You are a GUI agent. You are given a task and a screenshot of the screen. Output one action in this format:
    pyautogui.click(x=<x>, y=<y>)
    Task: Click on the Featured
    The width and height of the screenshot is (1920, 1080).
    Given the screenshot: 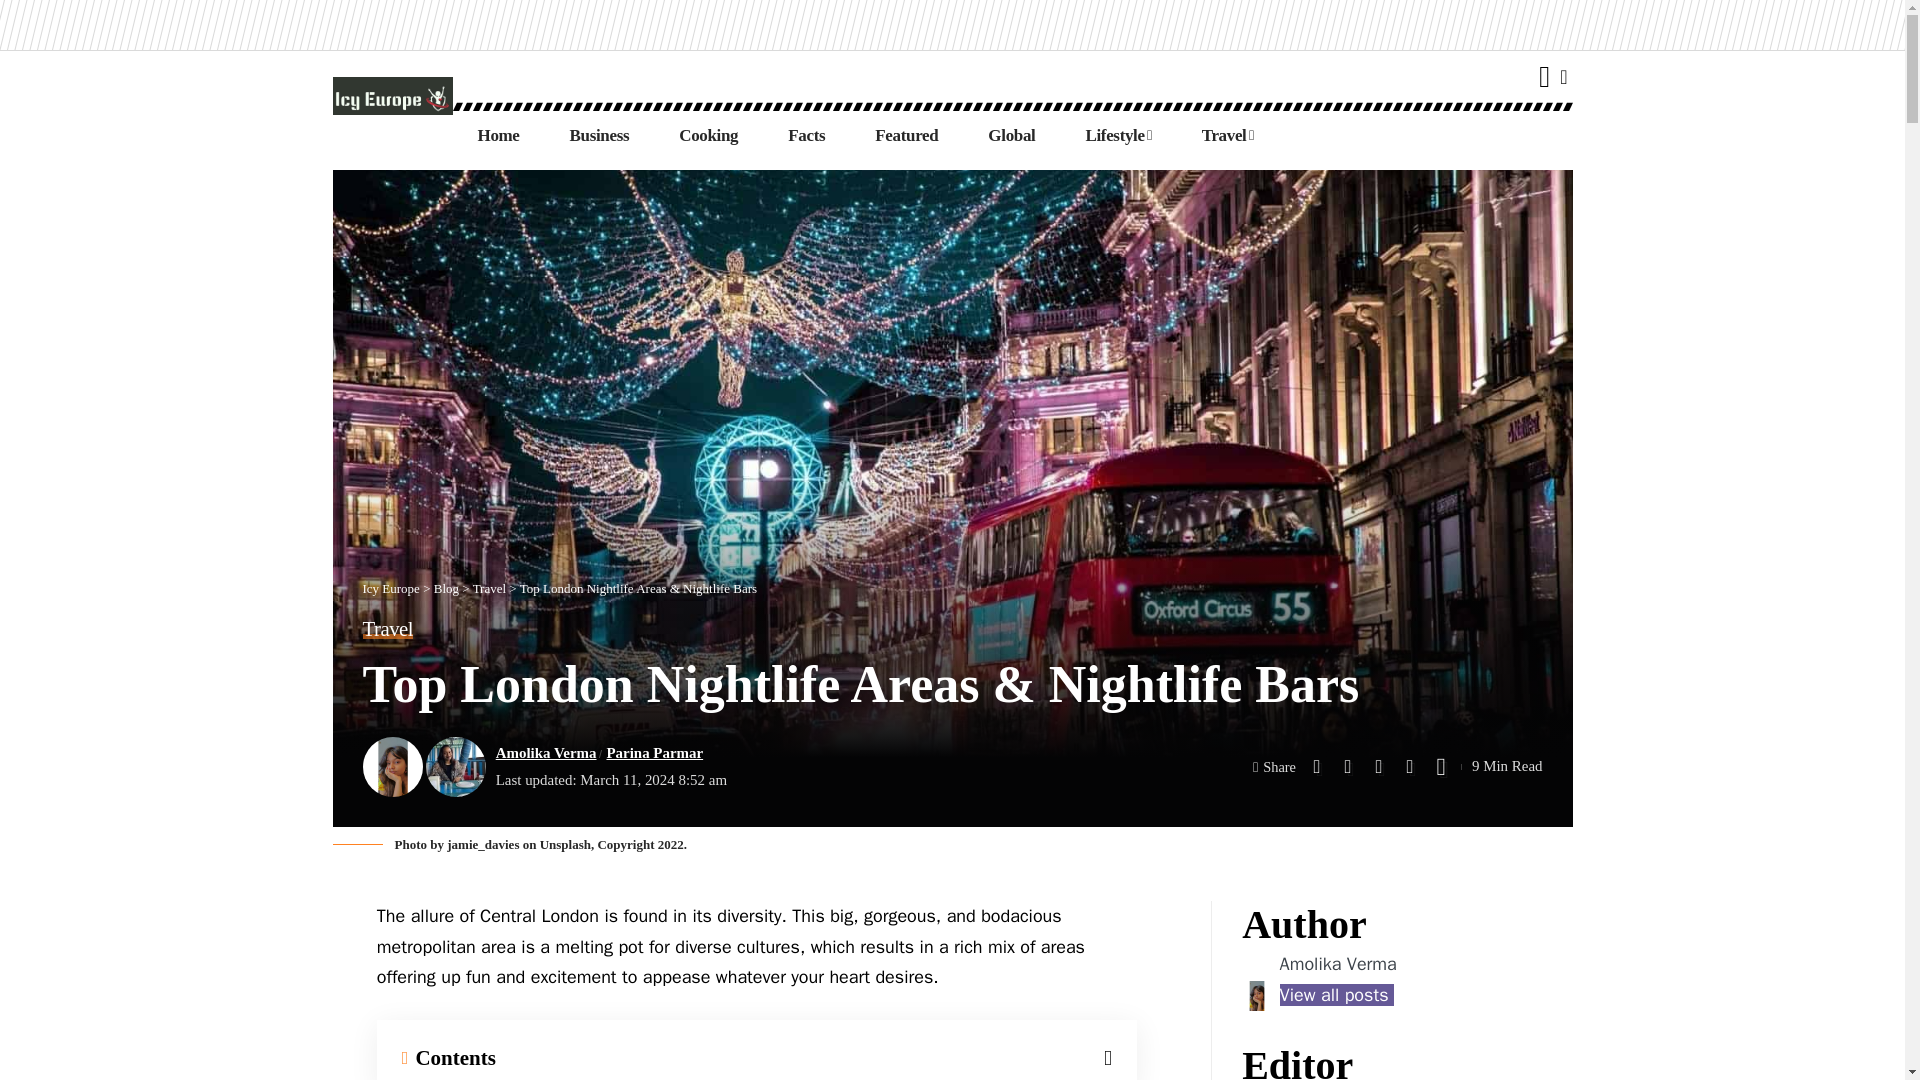 What is the action you would take?
    pyautogui.click(x=906, y=136)
    